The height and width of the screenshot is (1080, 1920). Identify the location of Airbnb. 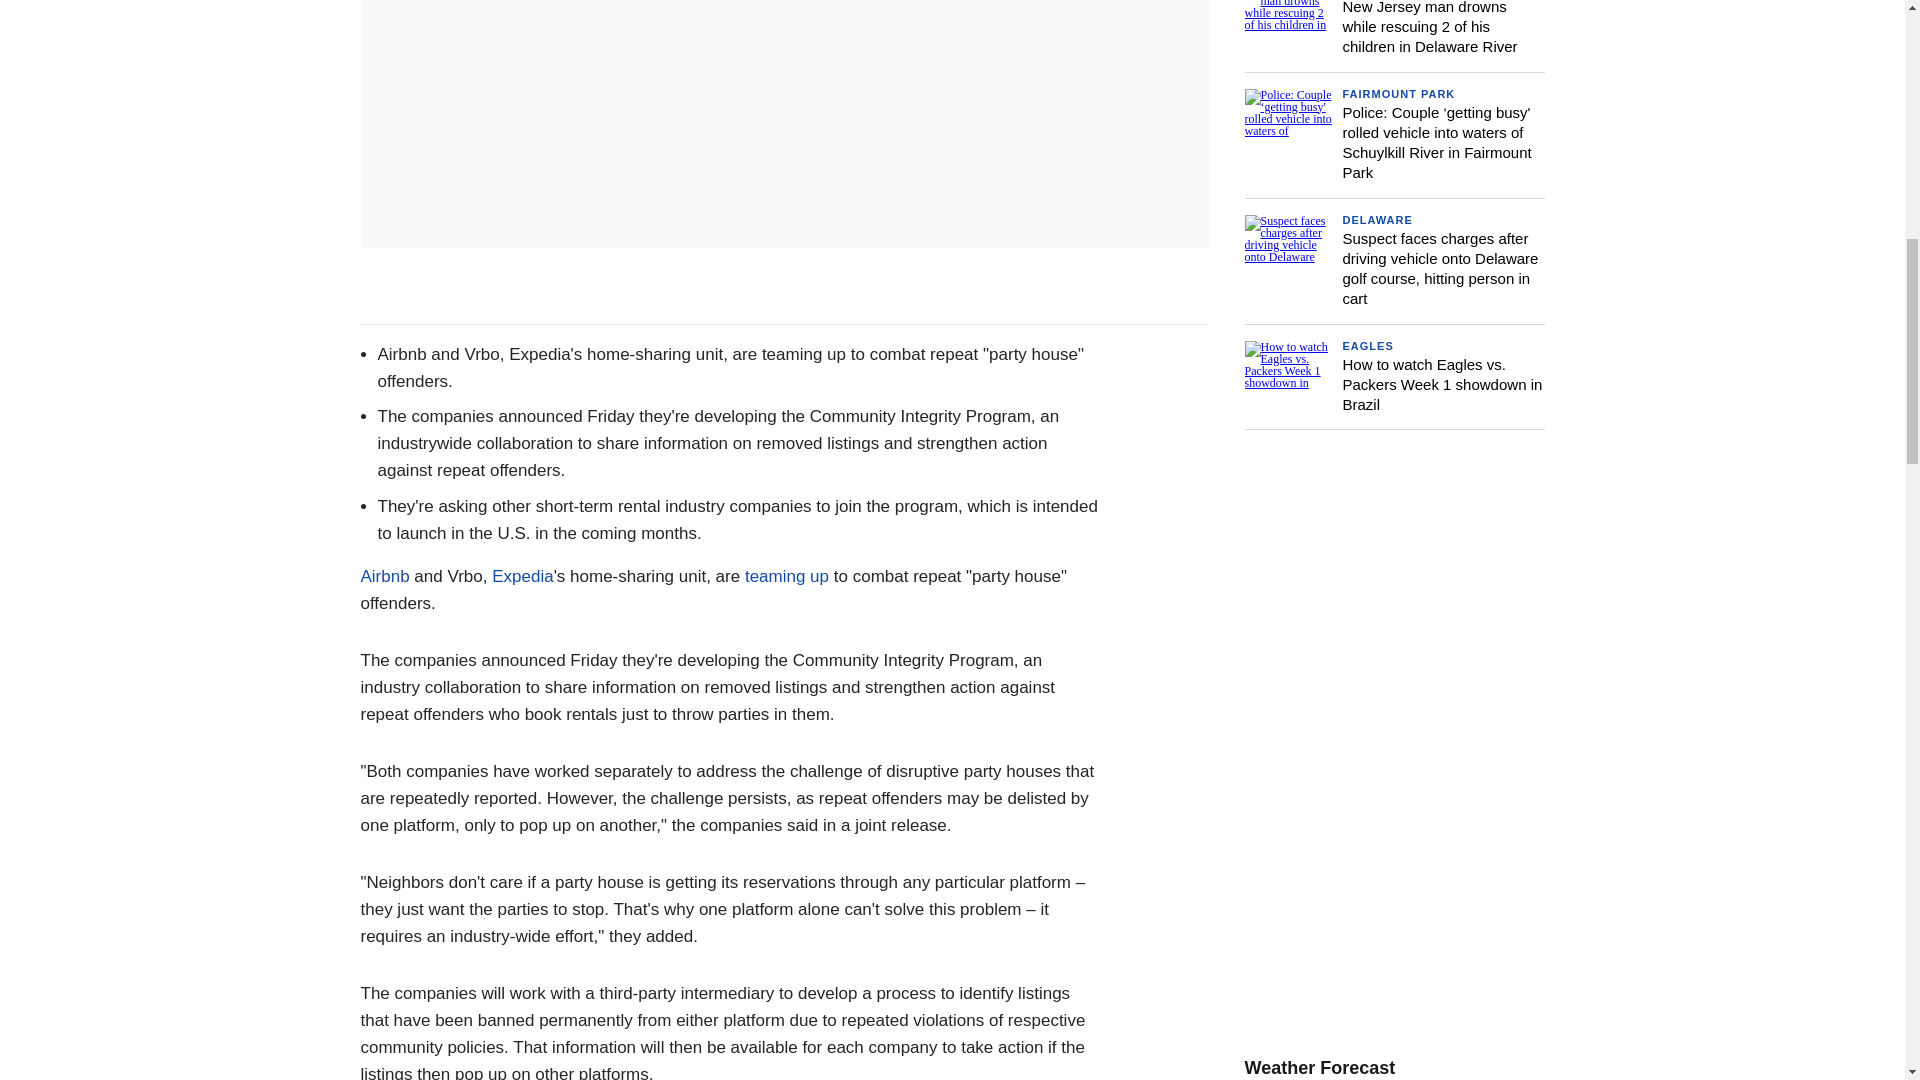
(384, 576).